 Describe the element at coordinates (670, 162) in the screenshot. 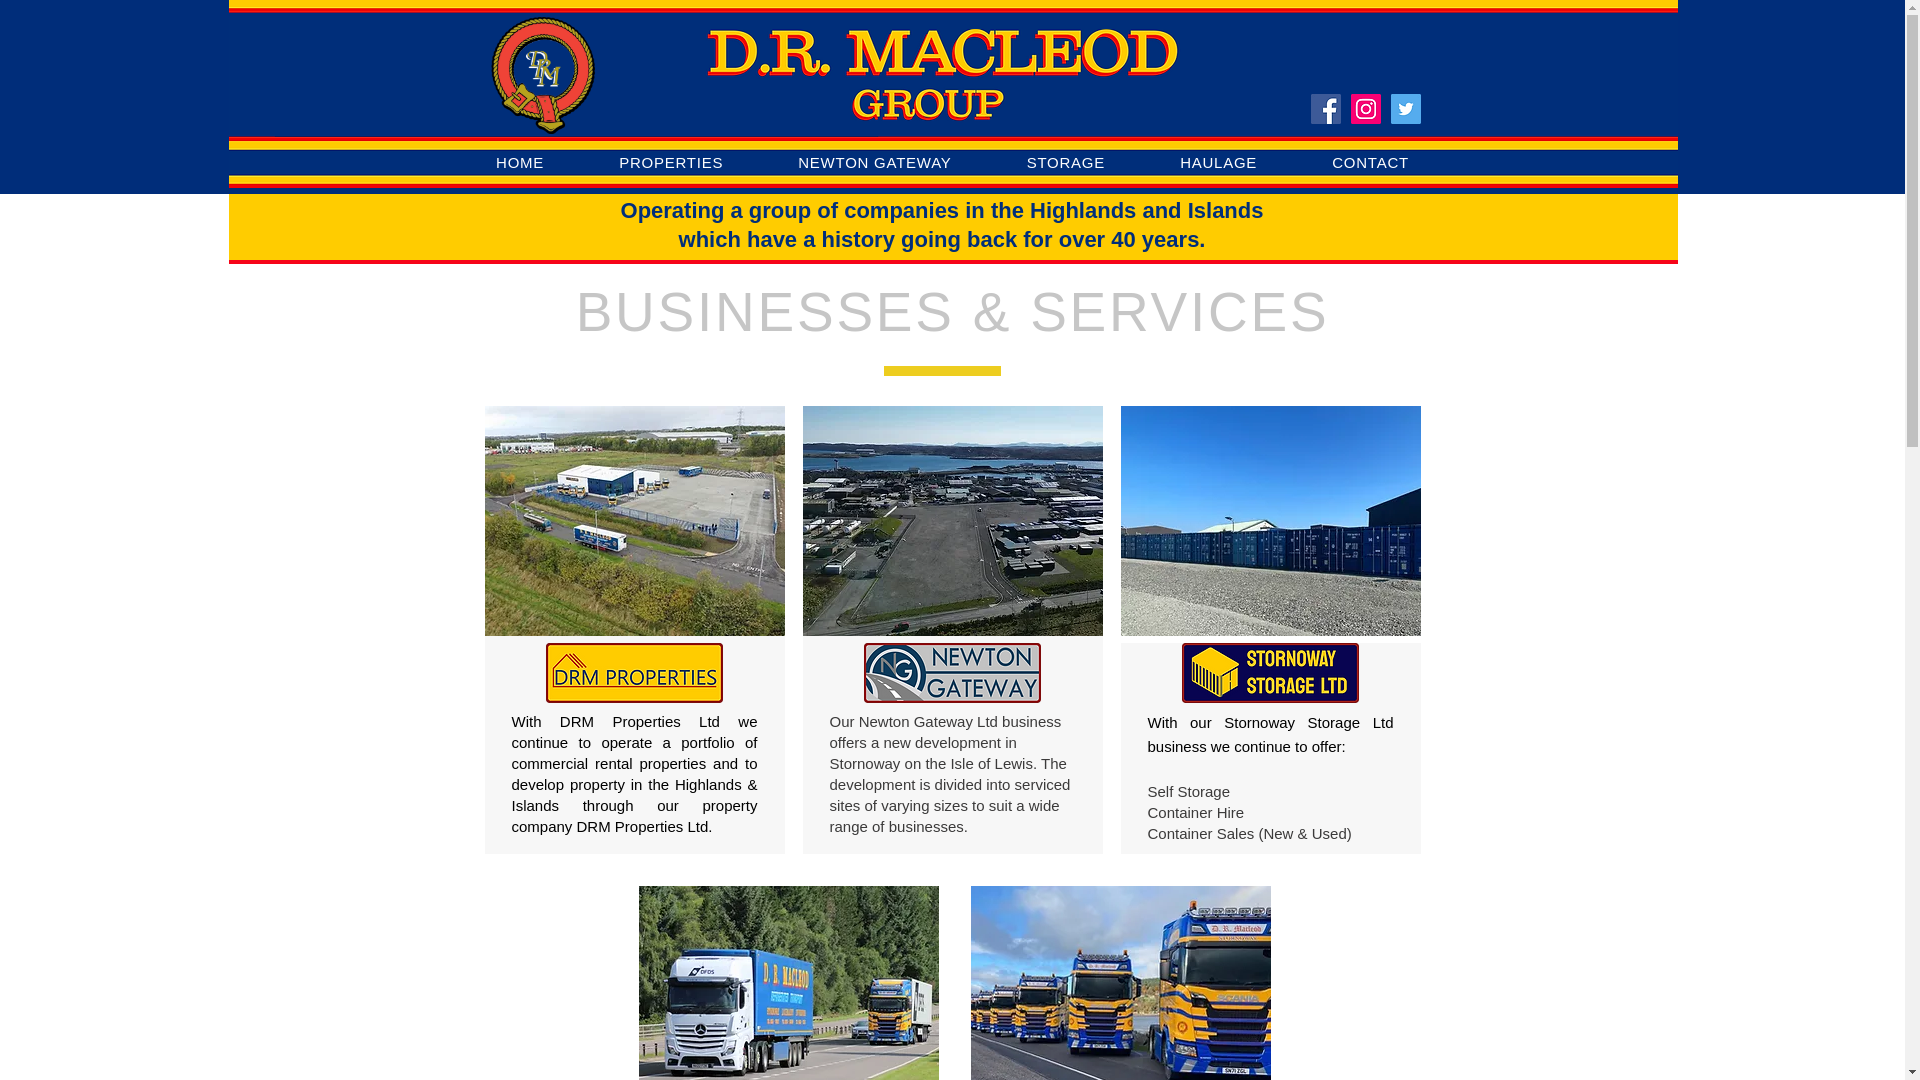

I see `PROPERTIES` at that location.